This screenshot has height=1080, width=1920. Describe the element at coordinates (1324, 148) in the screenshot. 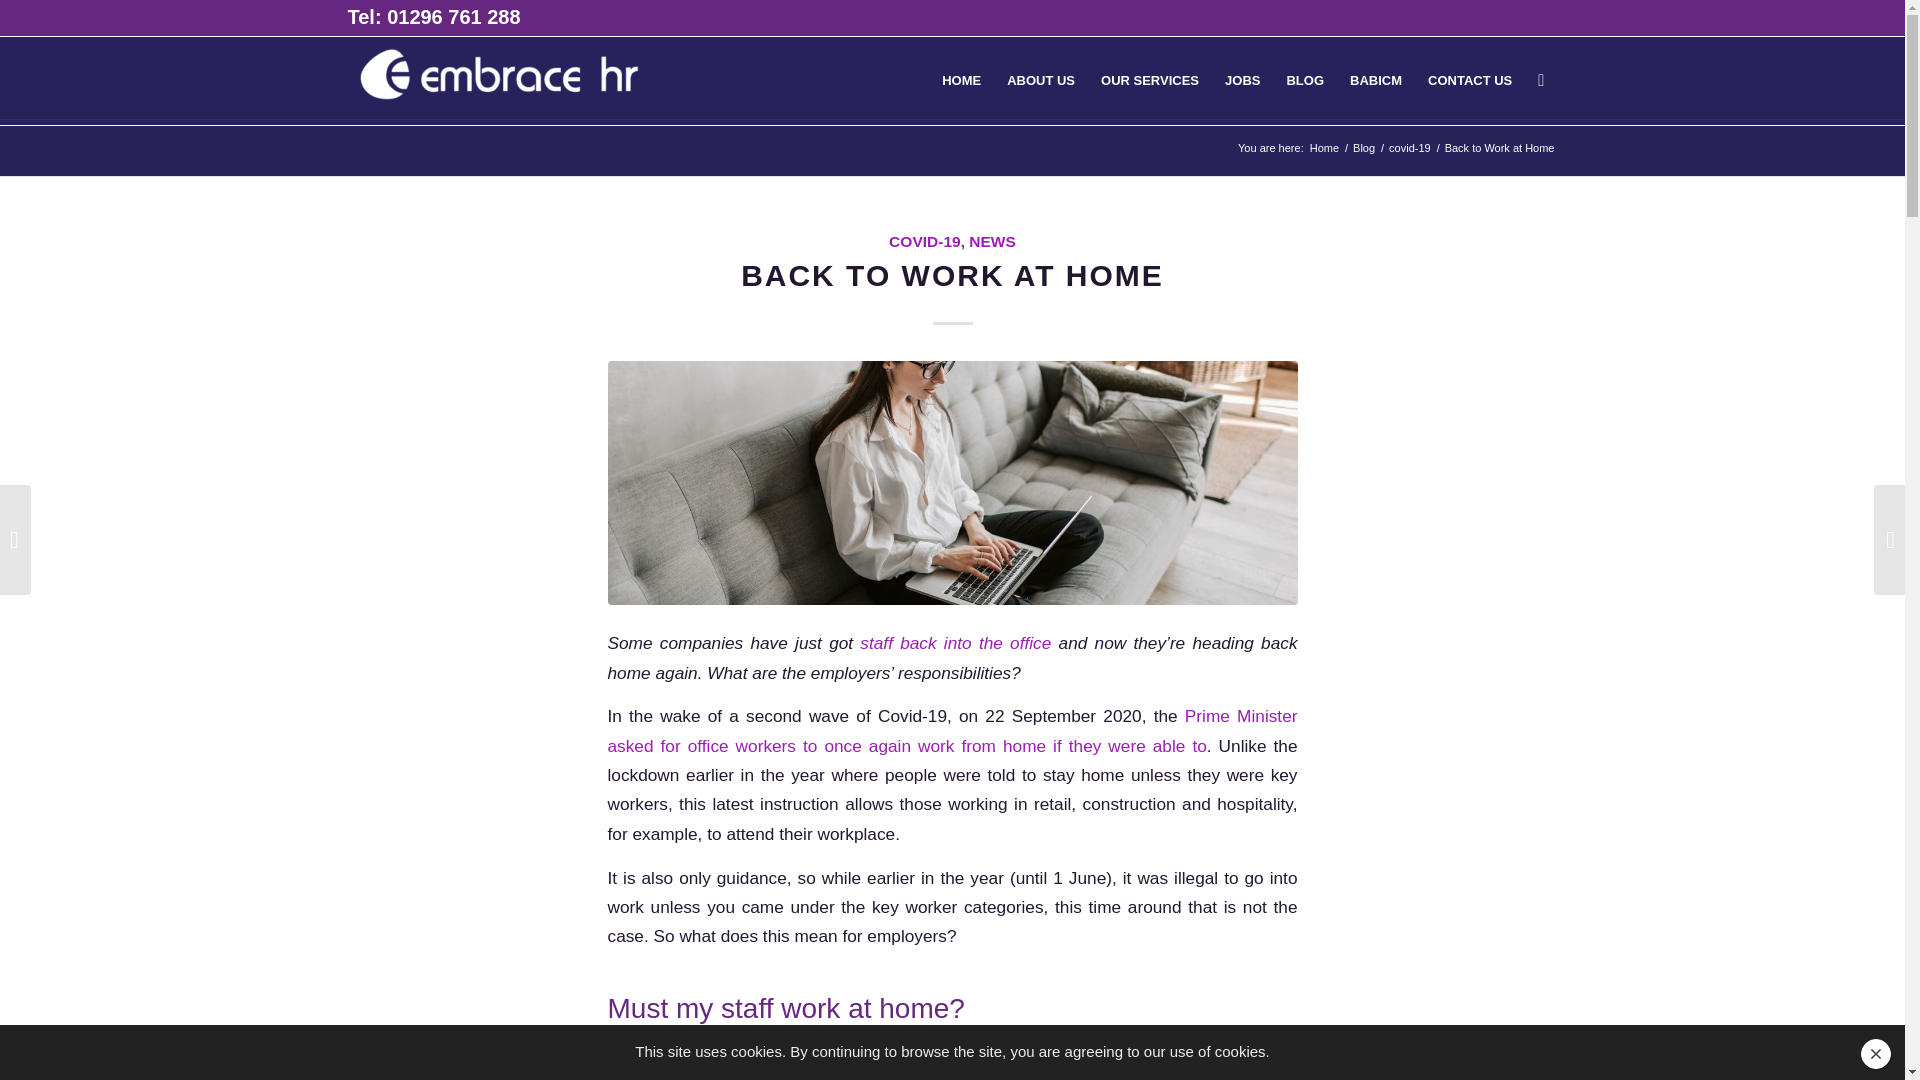

I see `Embrace HR` at that location.